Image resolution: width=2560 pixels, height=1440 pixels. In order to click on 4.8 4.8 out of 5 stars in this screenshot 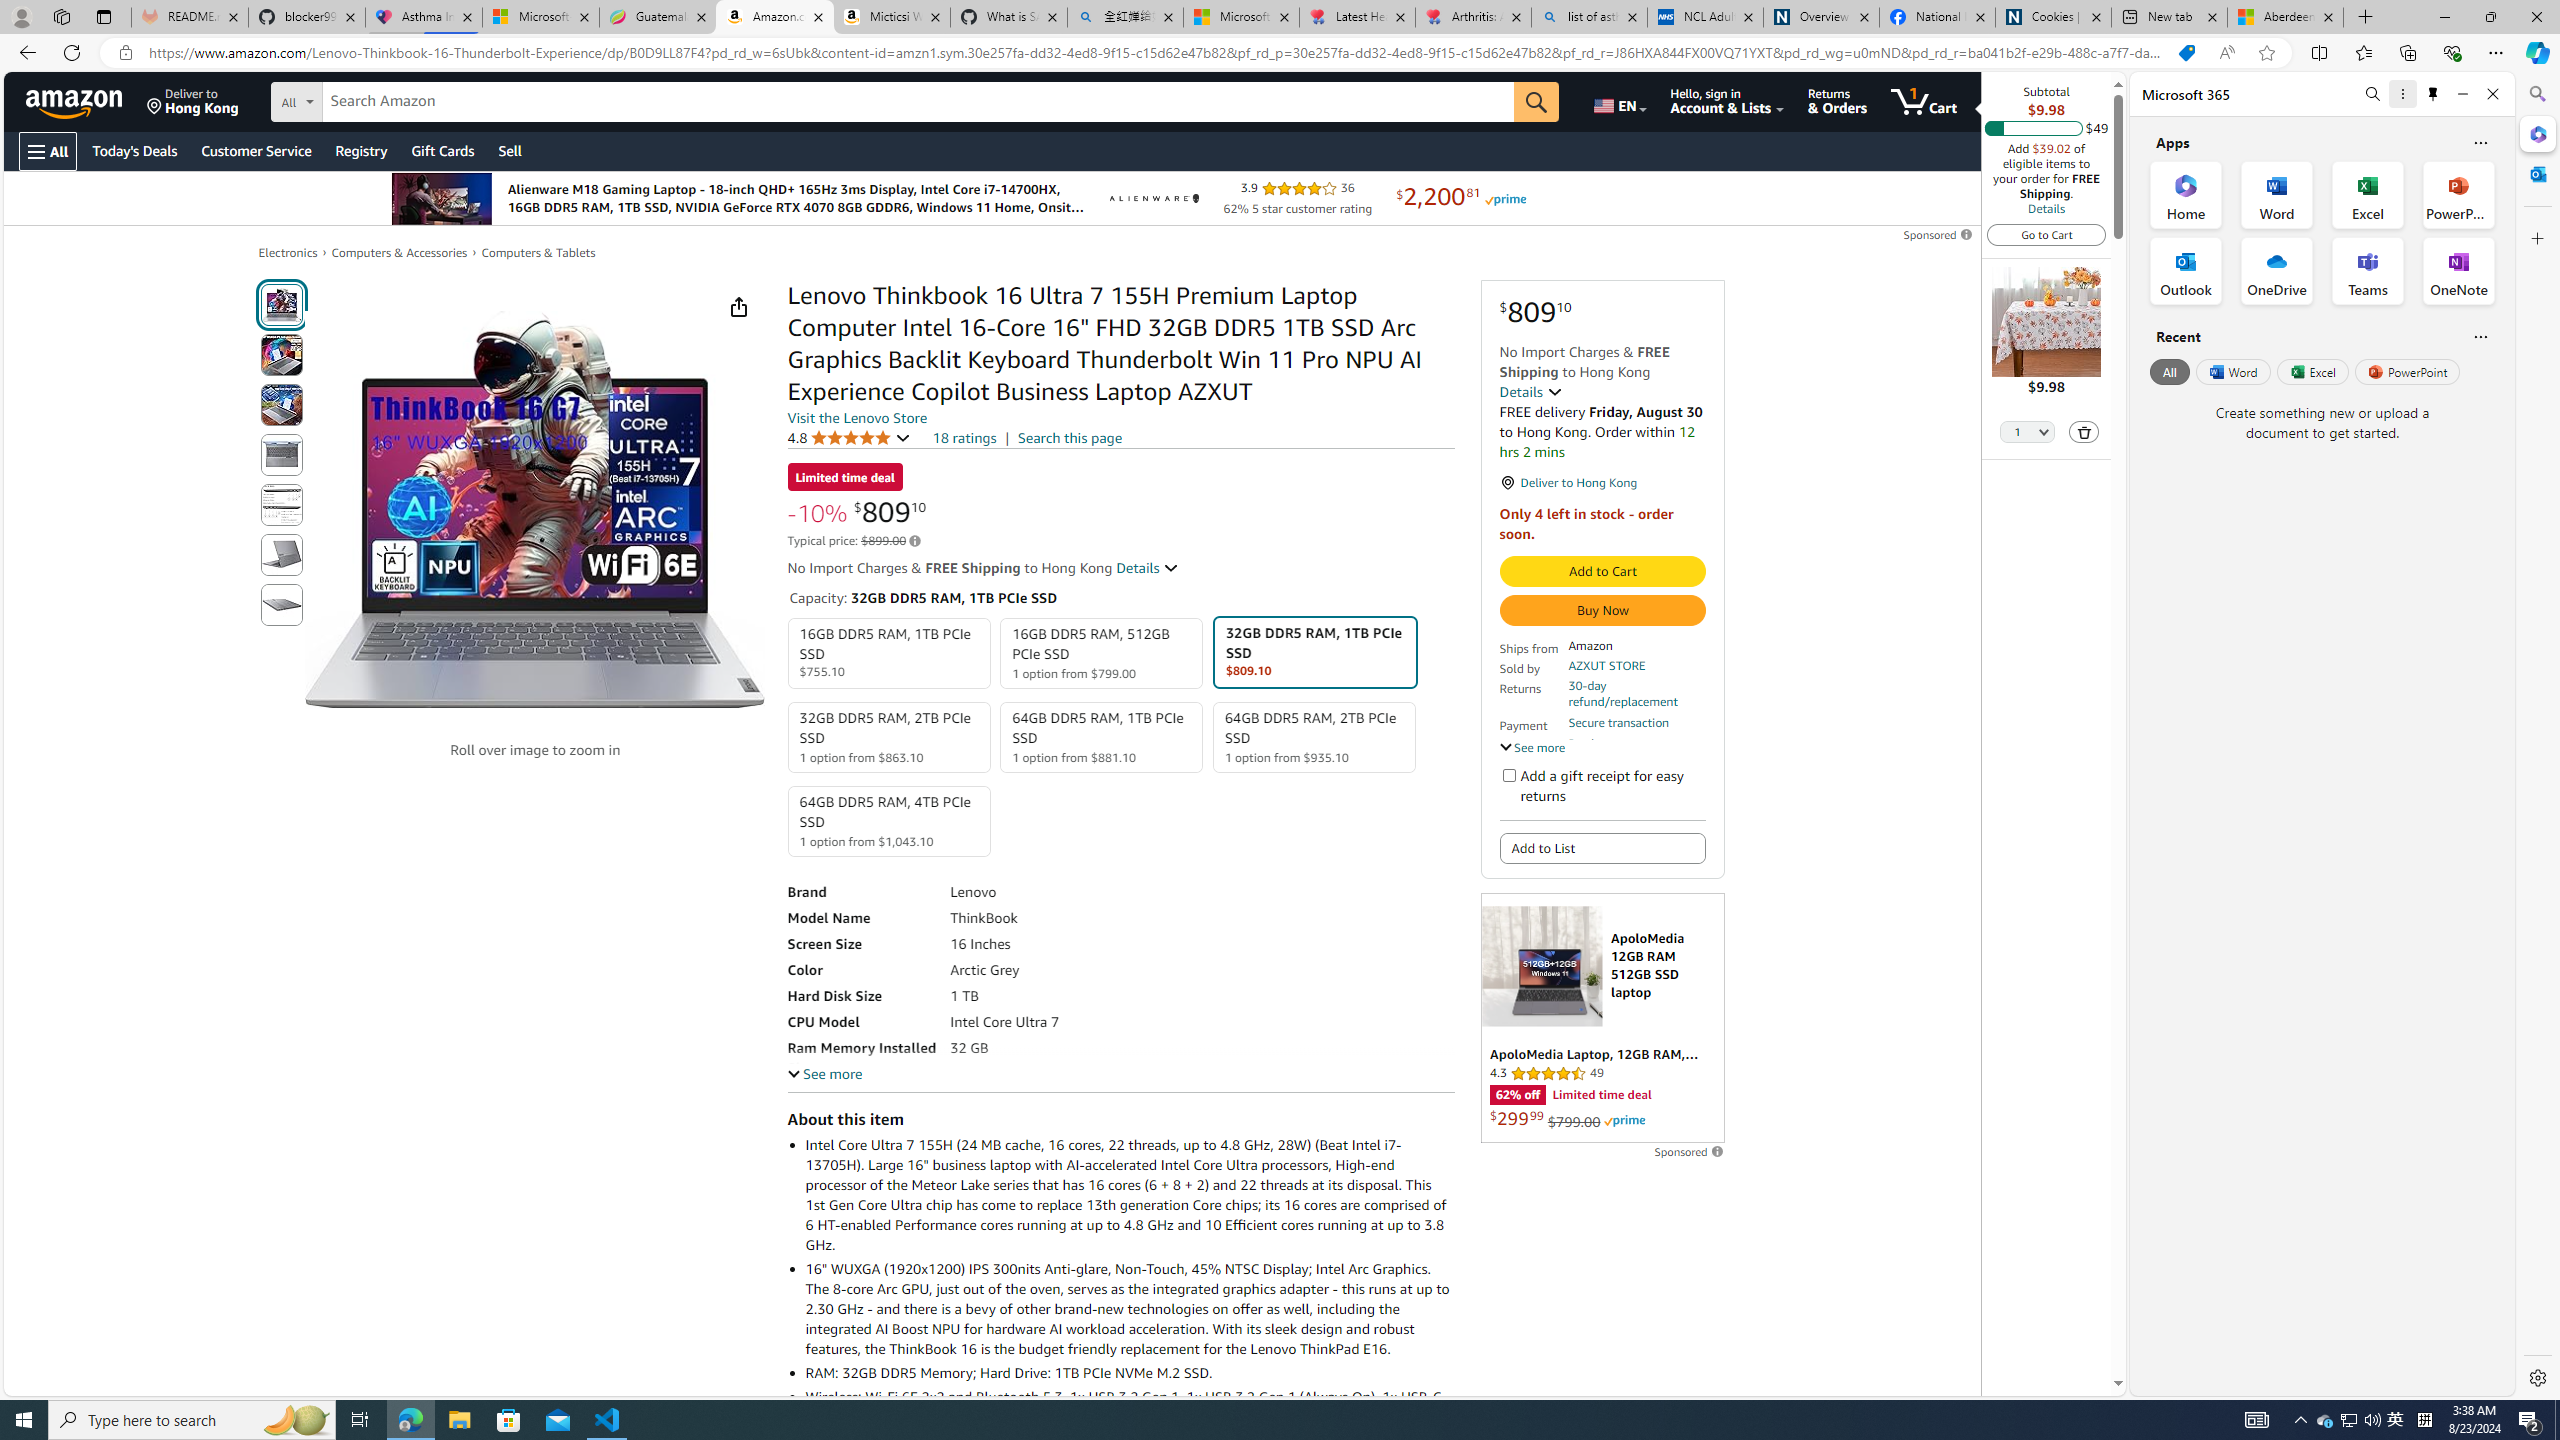, I will do `click(848, 437)`.